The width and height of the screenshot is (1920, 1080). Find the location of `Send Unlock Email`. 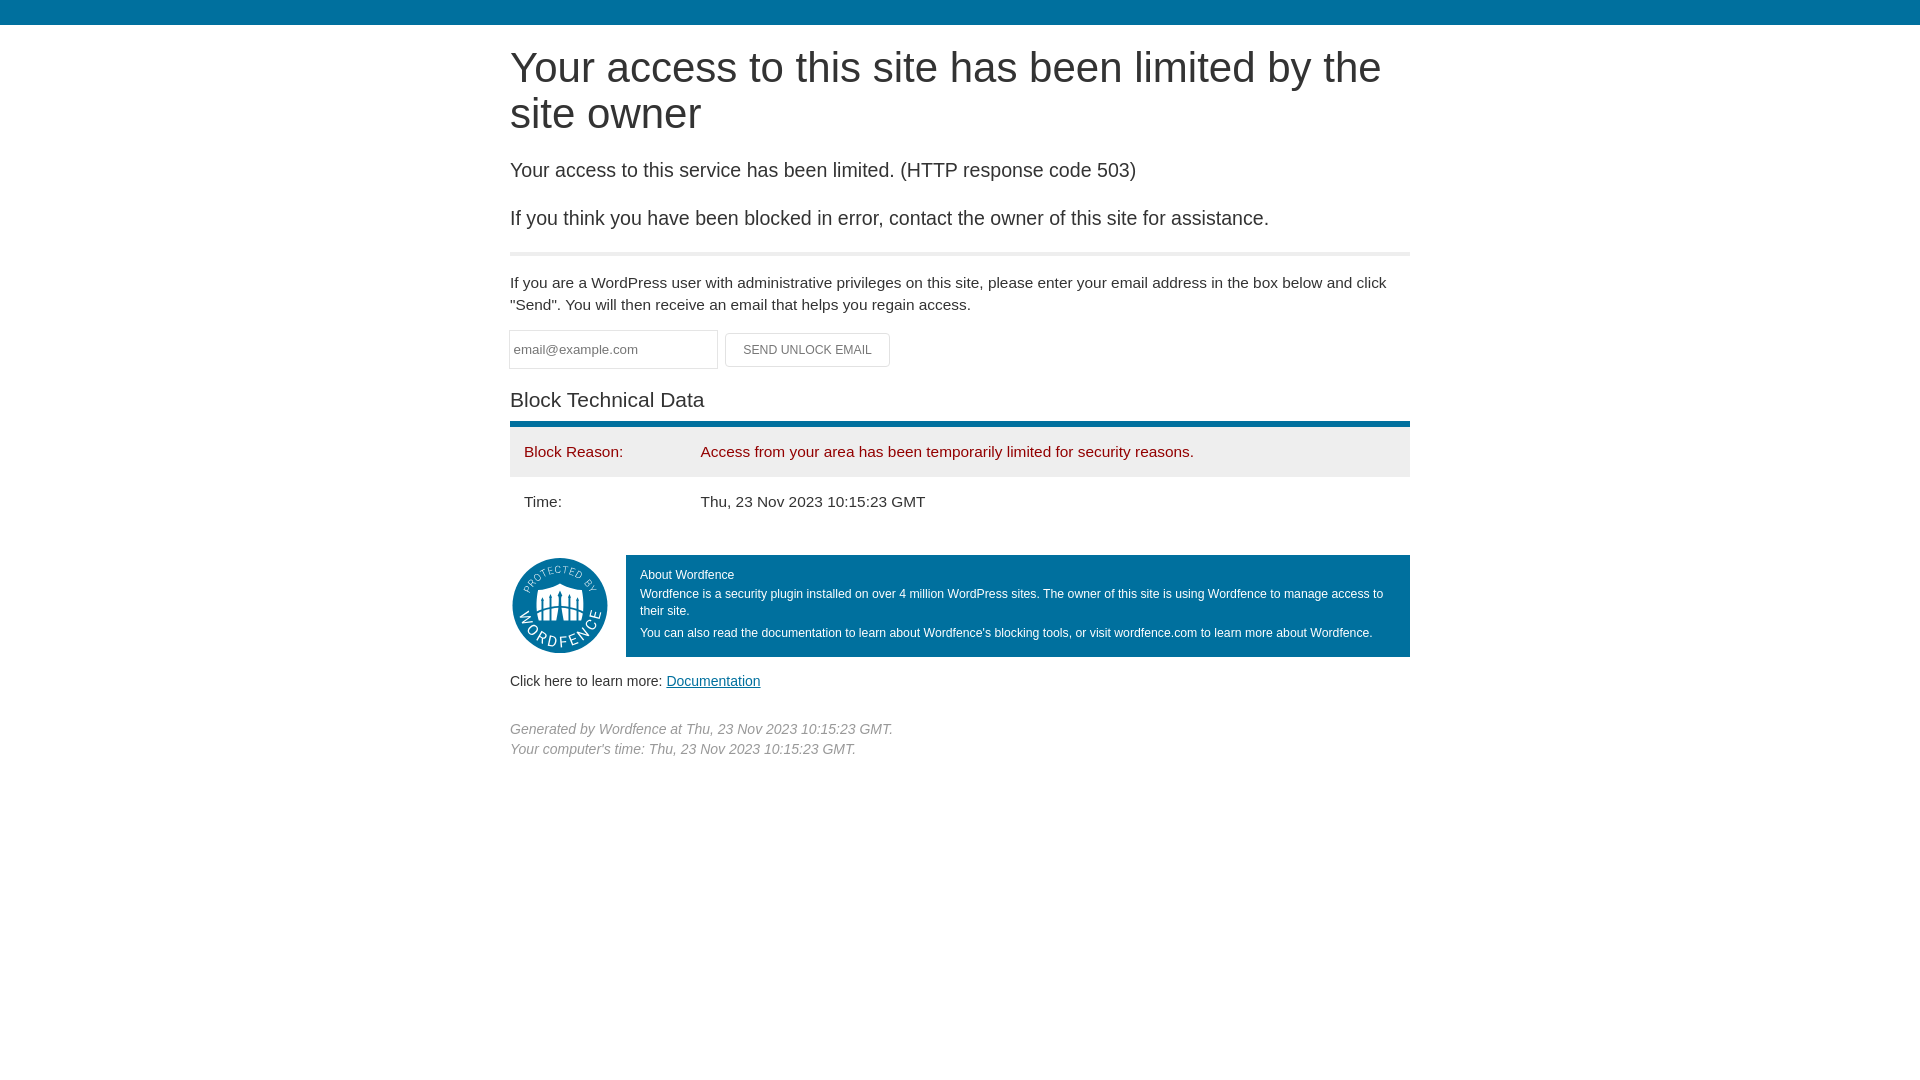

Send Unlock Email is located at coordinates (808, 350).